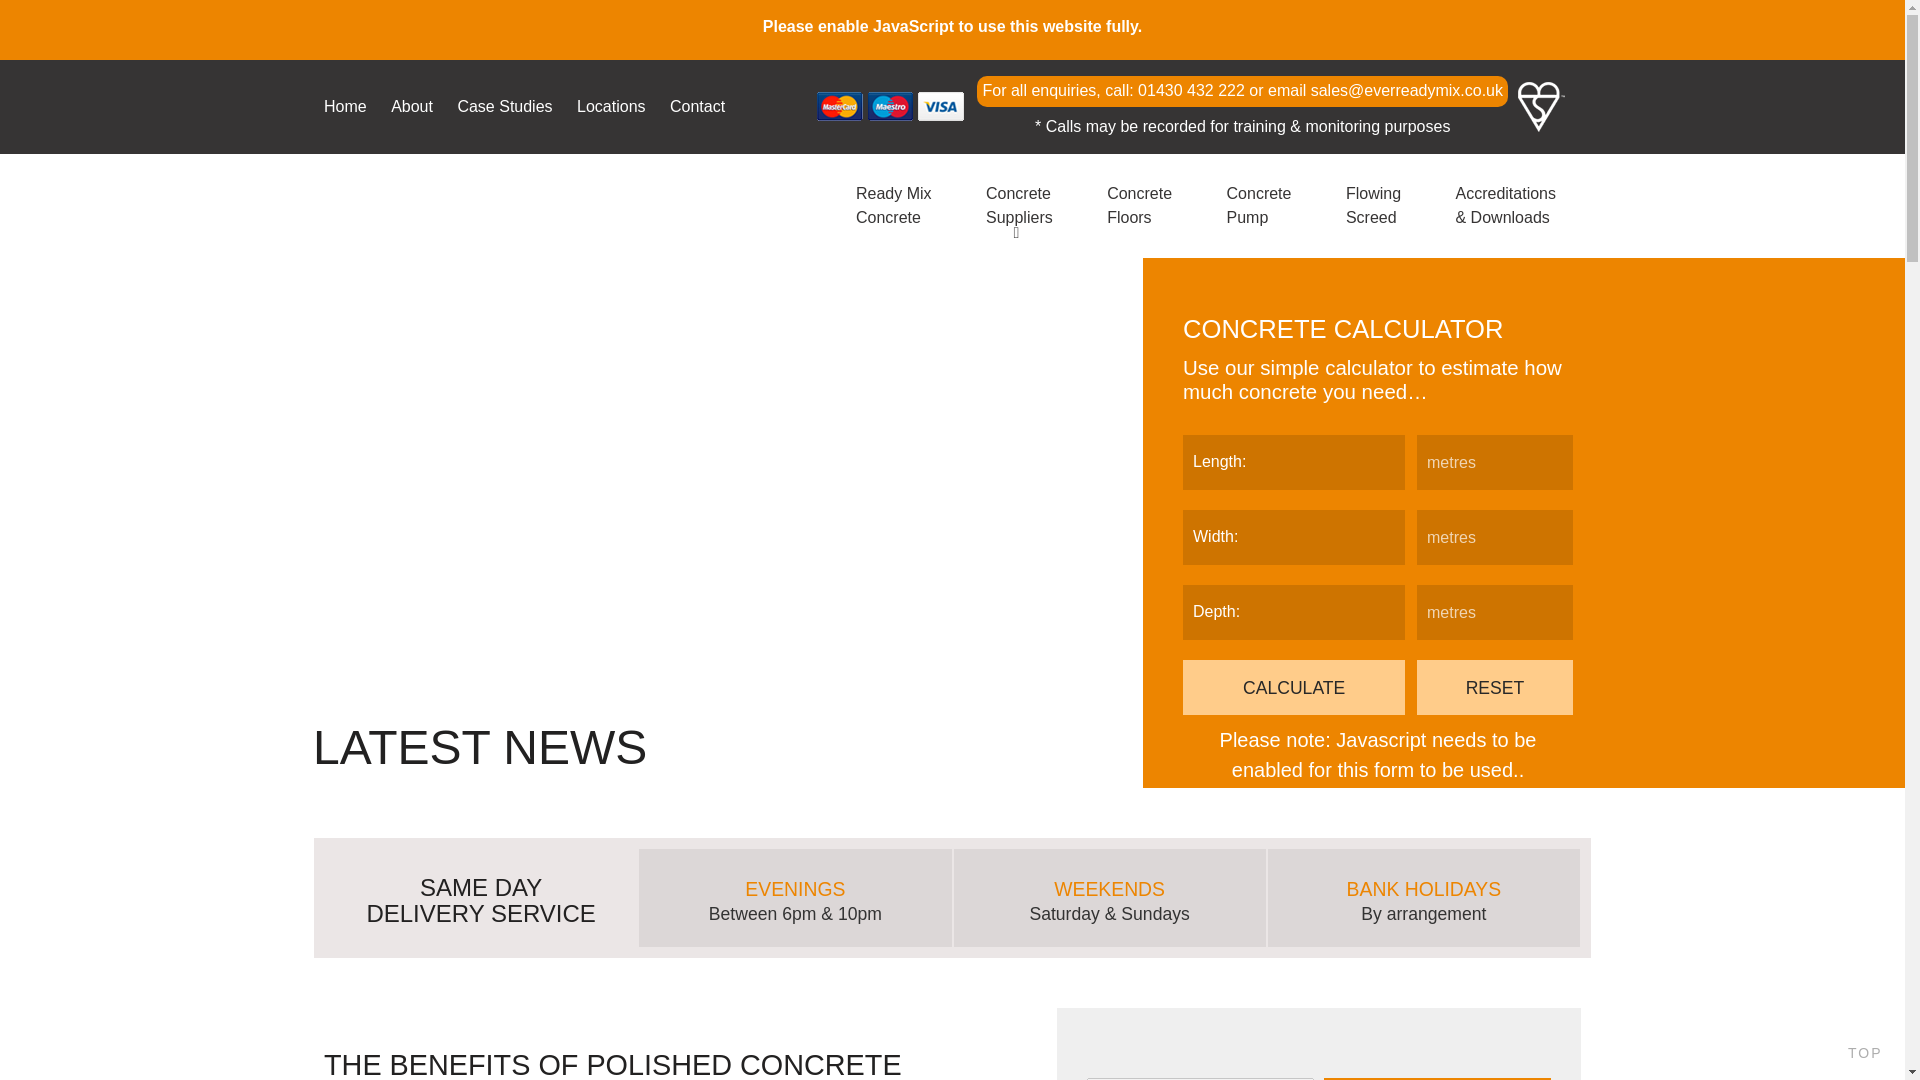 This screenshot has height=1080, width=1920. Describe the element at coordinates (1294, 686) in the screenshot. I see `Reset` at that location.